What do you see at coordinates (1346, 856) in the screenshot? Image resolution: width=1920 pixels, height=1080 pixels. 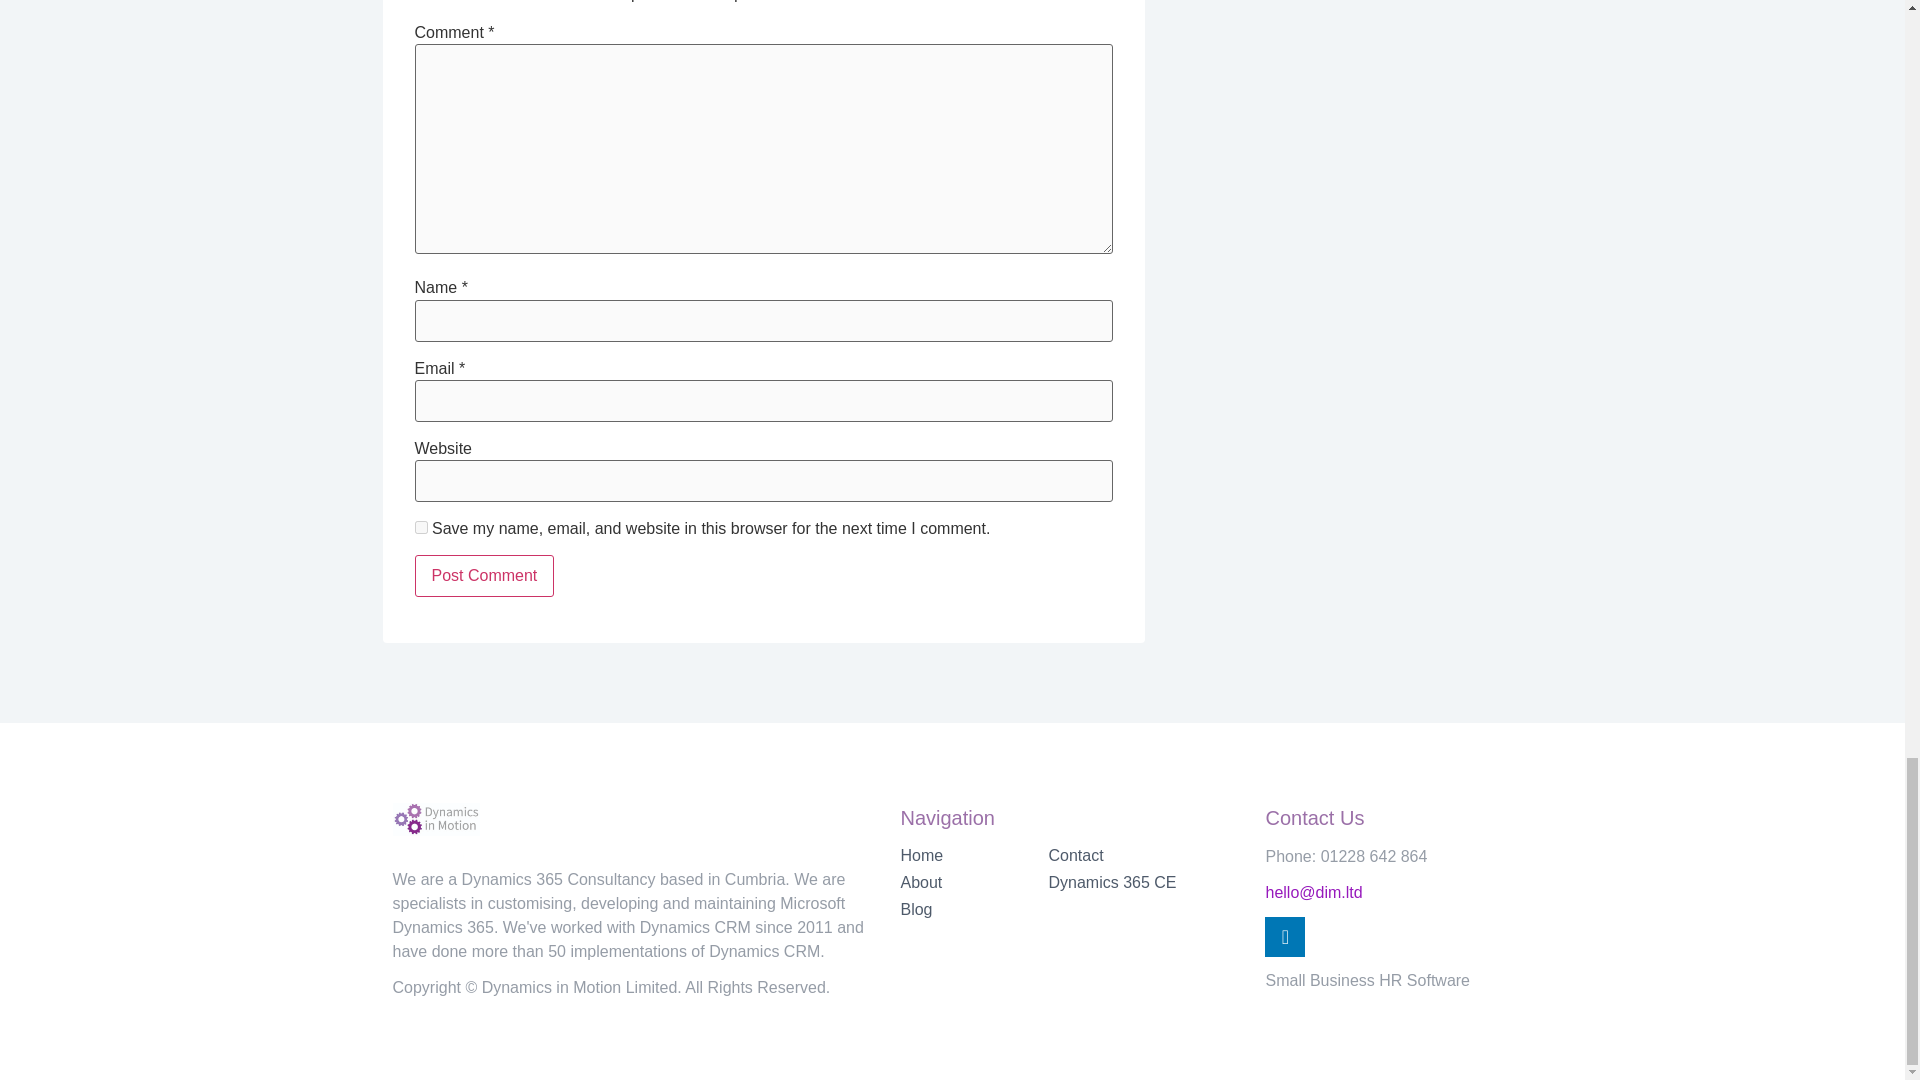 I see `Phone: 01228 642 864` at bounding box center [1346, 856].